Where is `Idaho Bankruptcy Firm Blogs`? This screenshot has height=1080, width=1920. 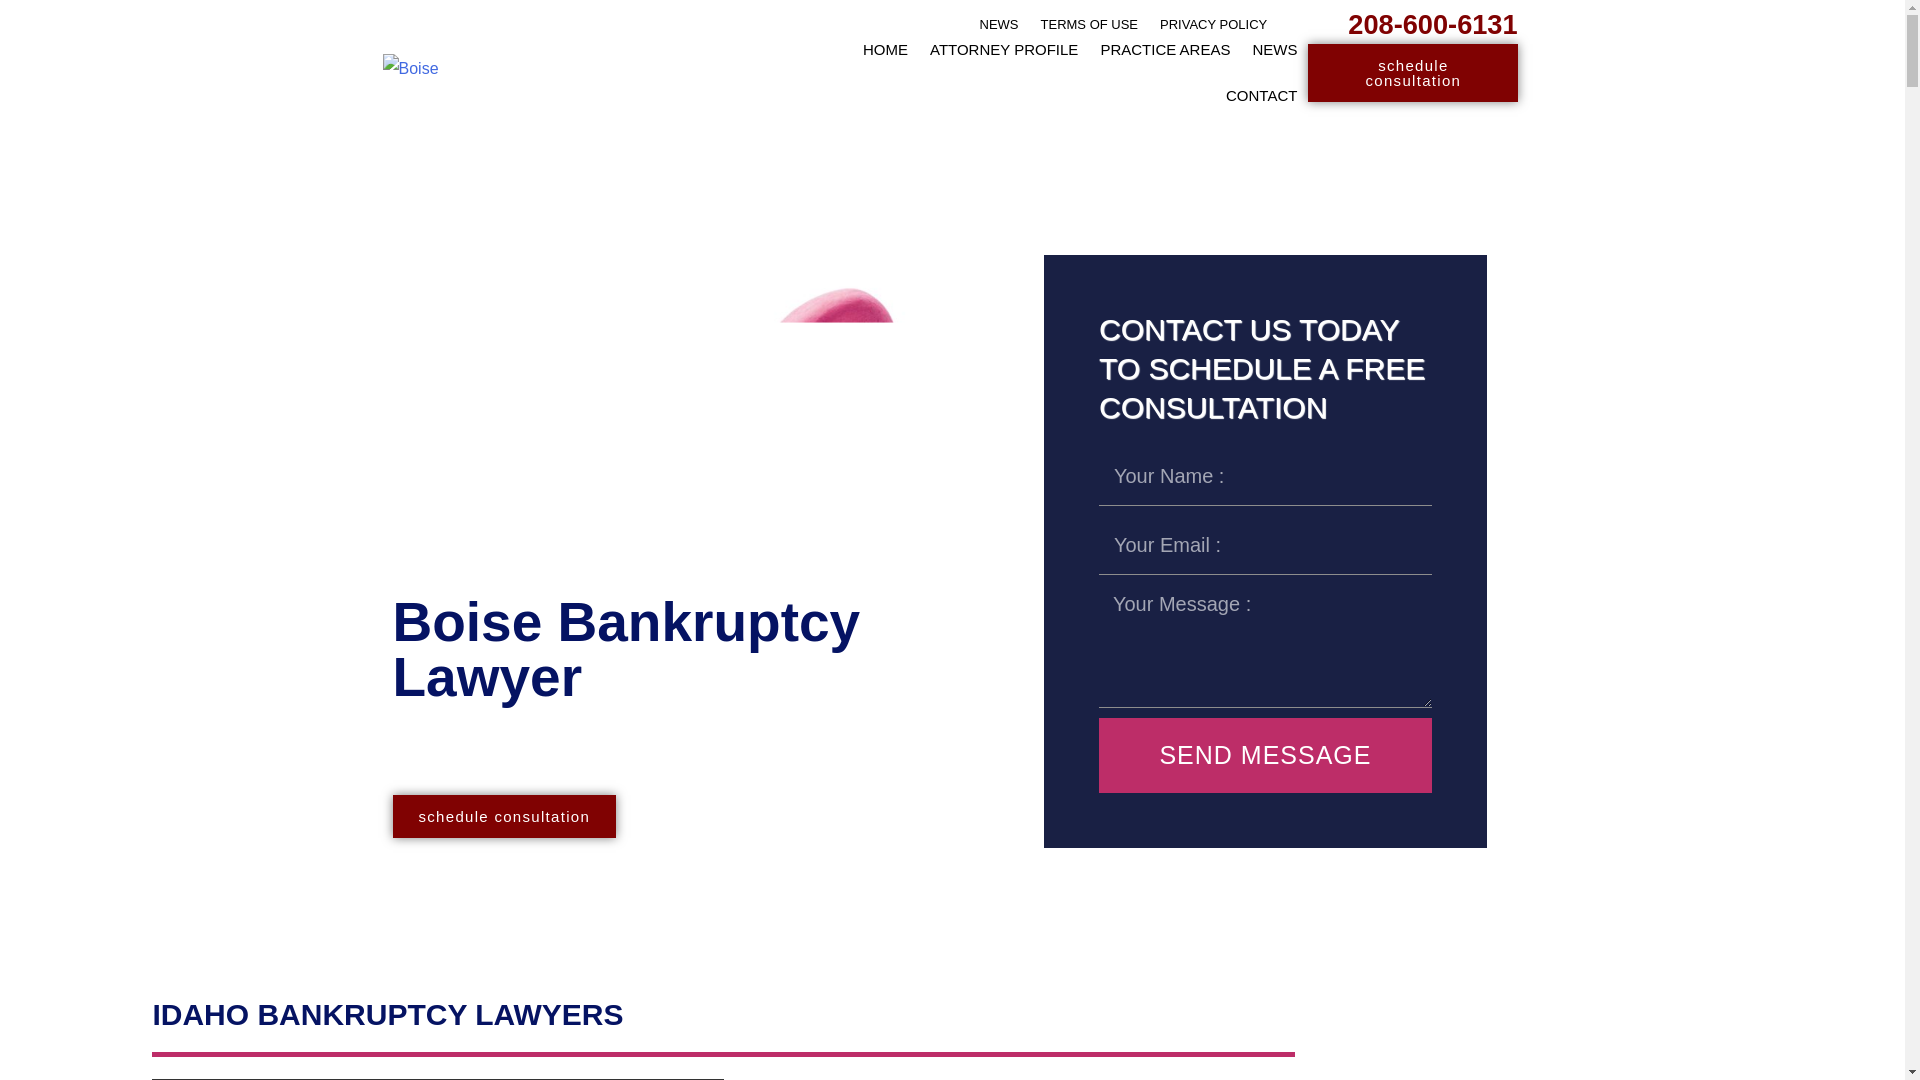 Idaho Bankruptcy Firm Blogs is located at coordinates (1274, 48).